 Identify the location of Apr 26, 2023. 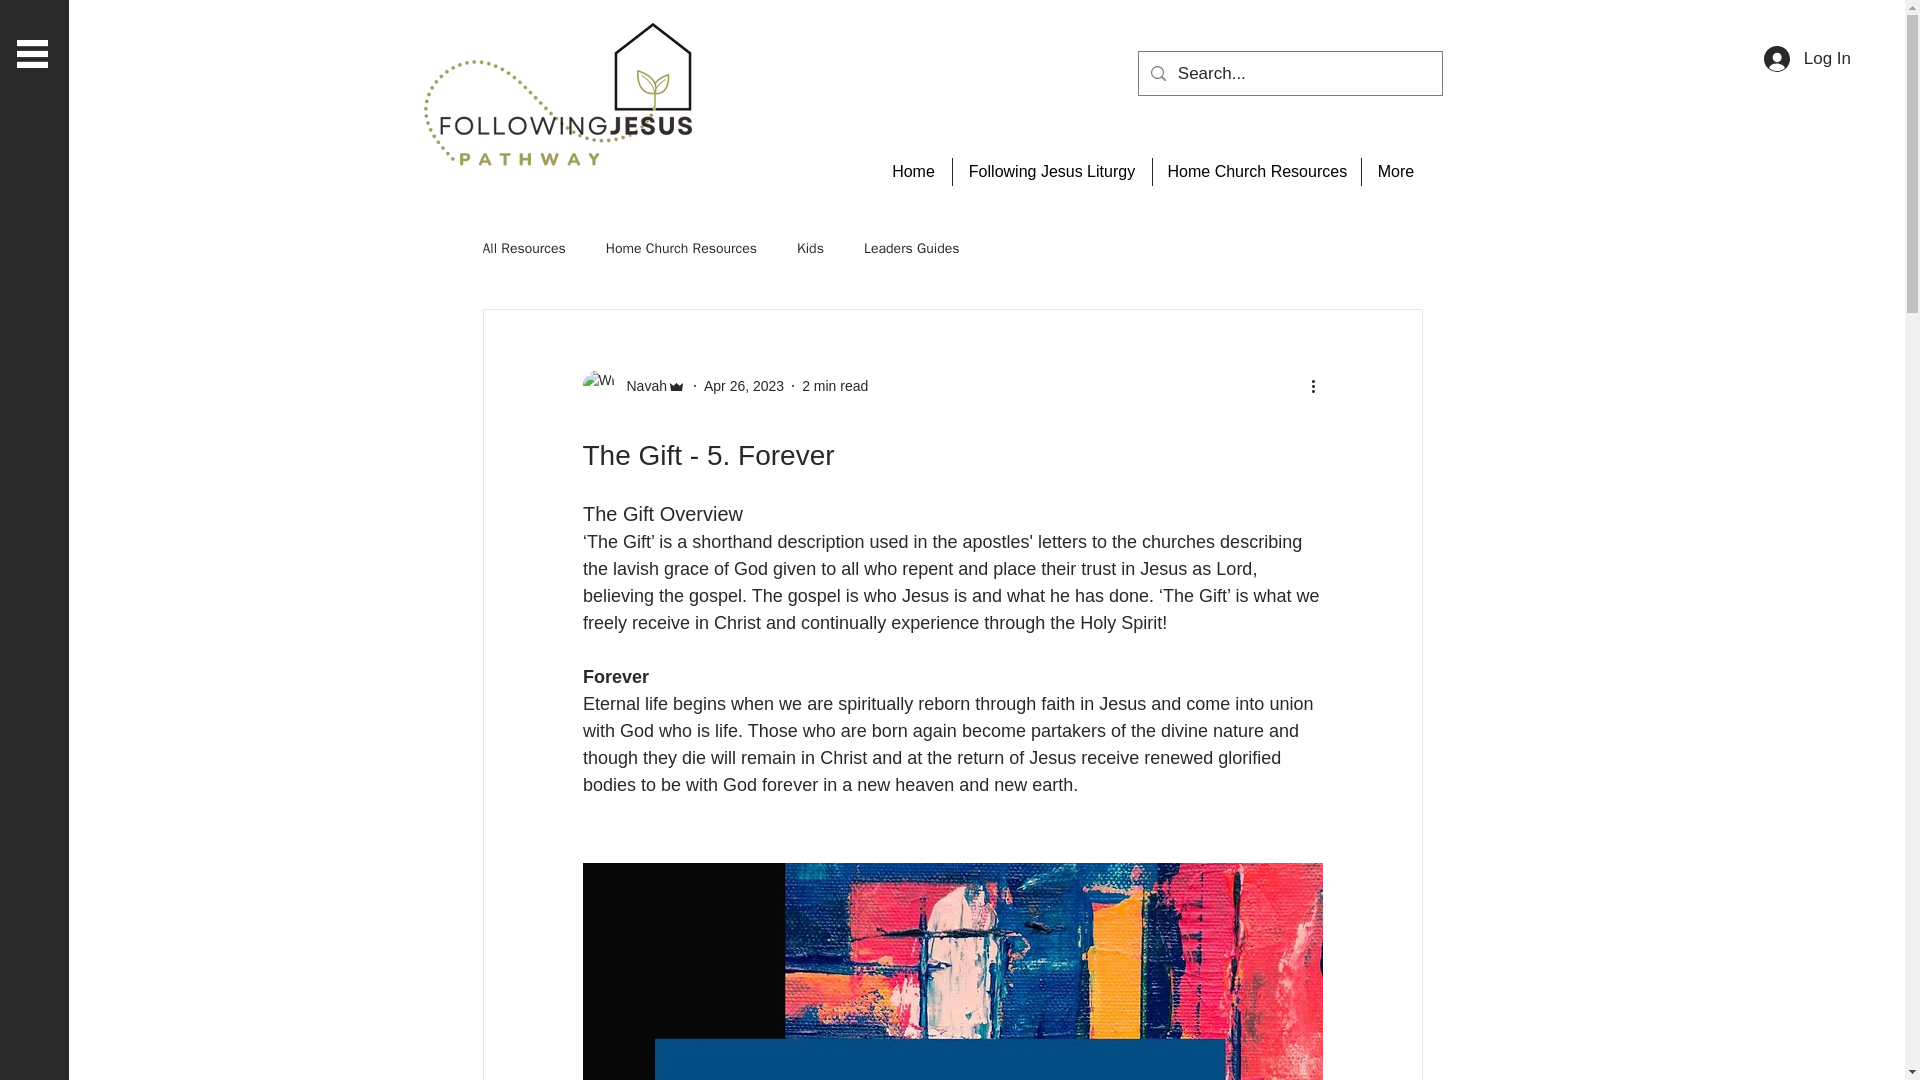
(744, 386).